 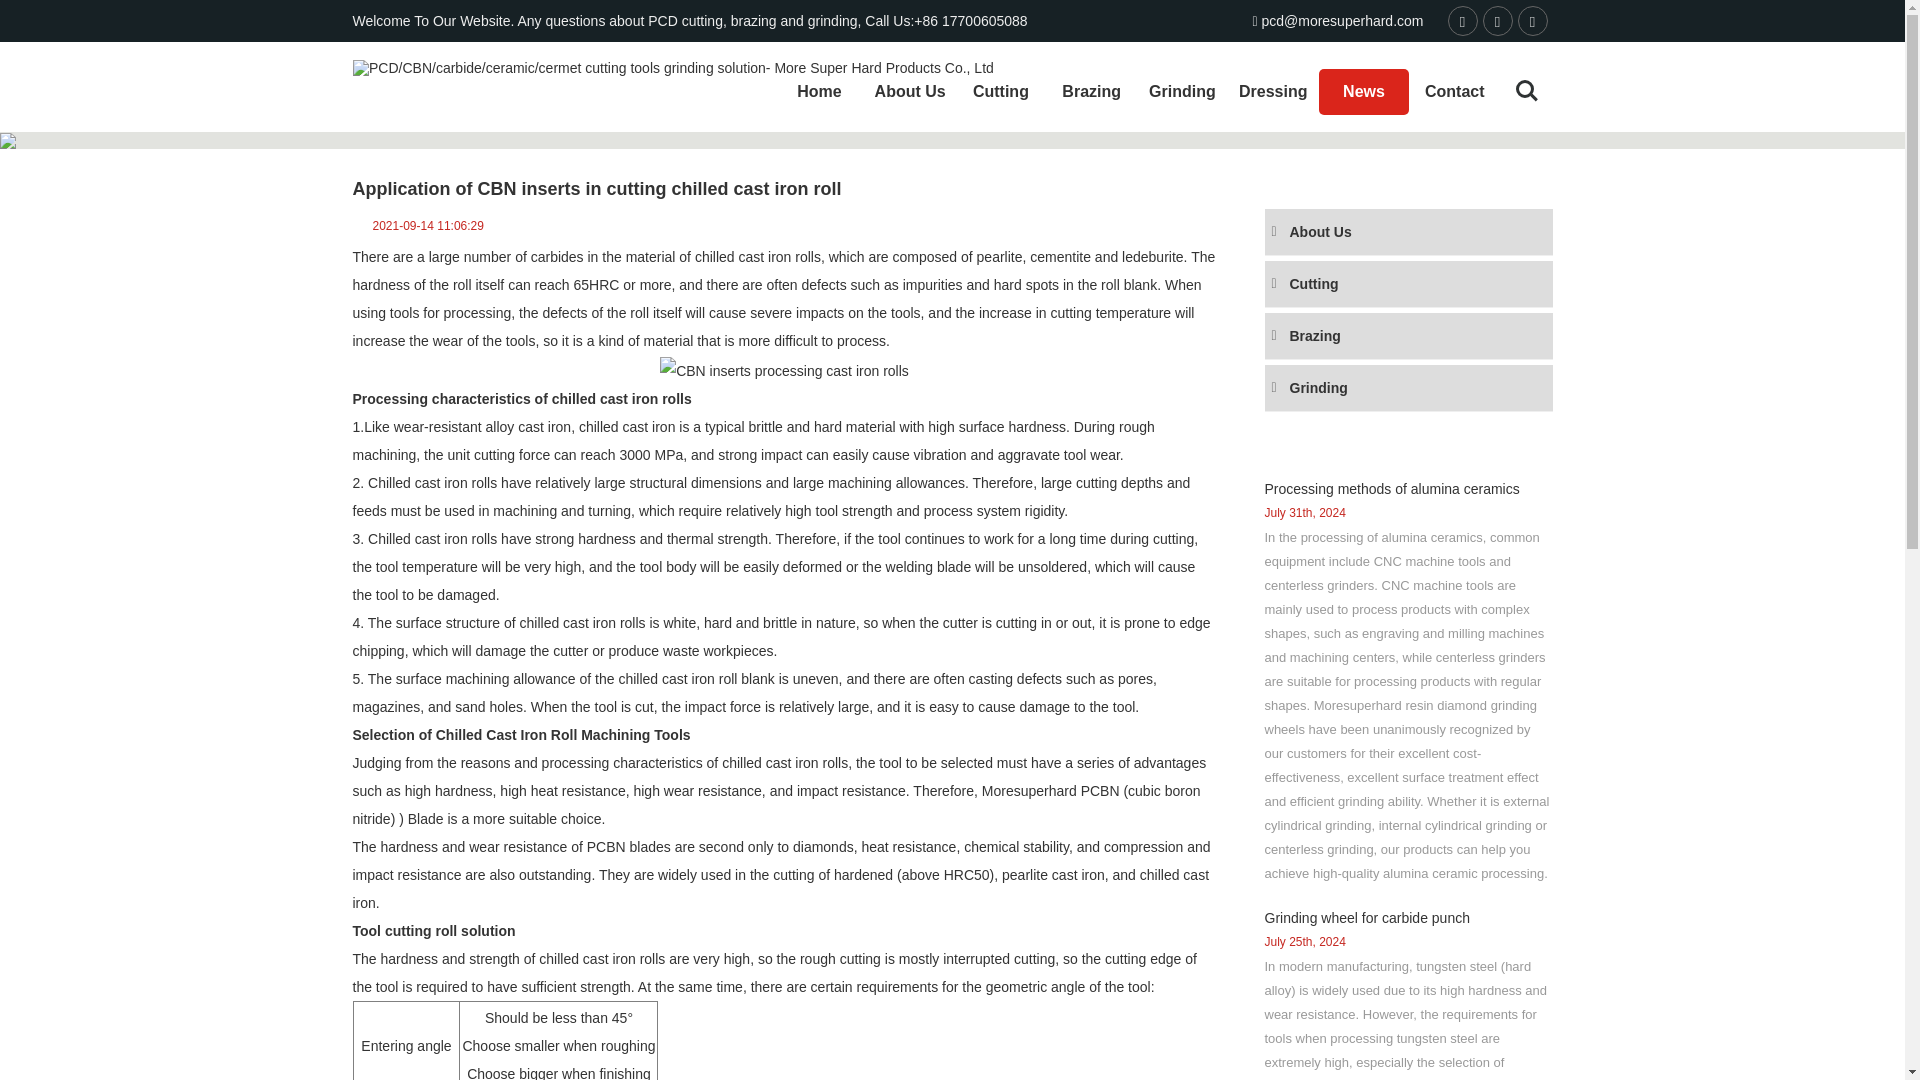 What do you see at coordinates (628, 847) in the screenshot?
I see `PCBN blades` at bounding box center [628, 847].